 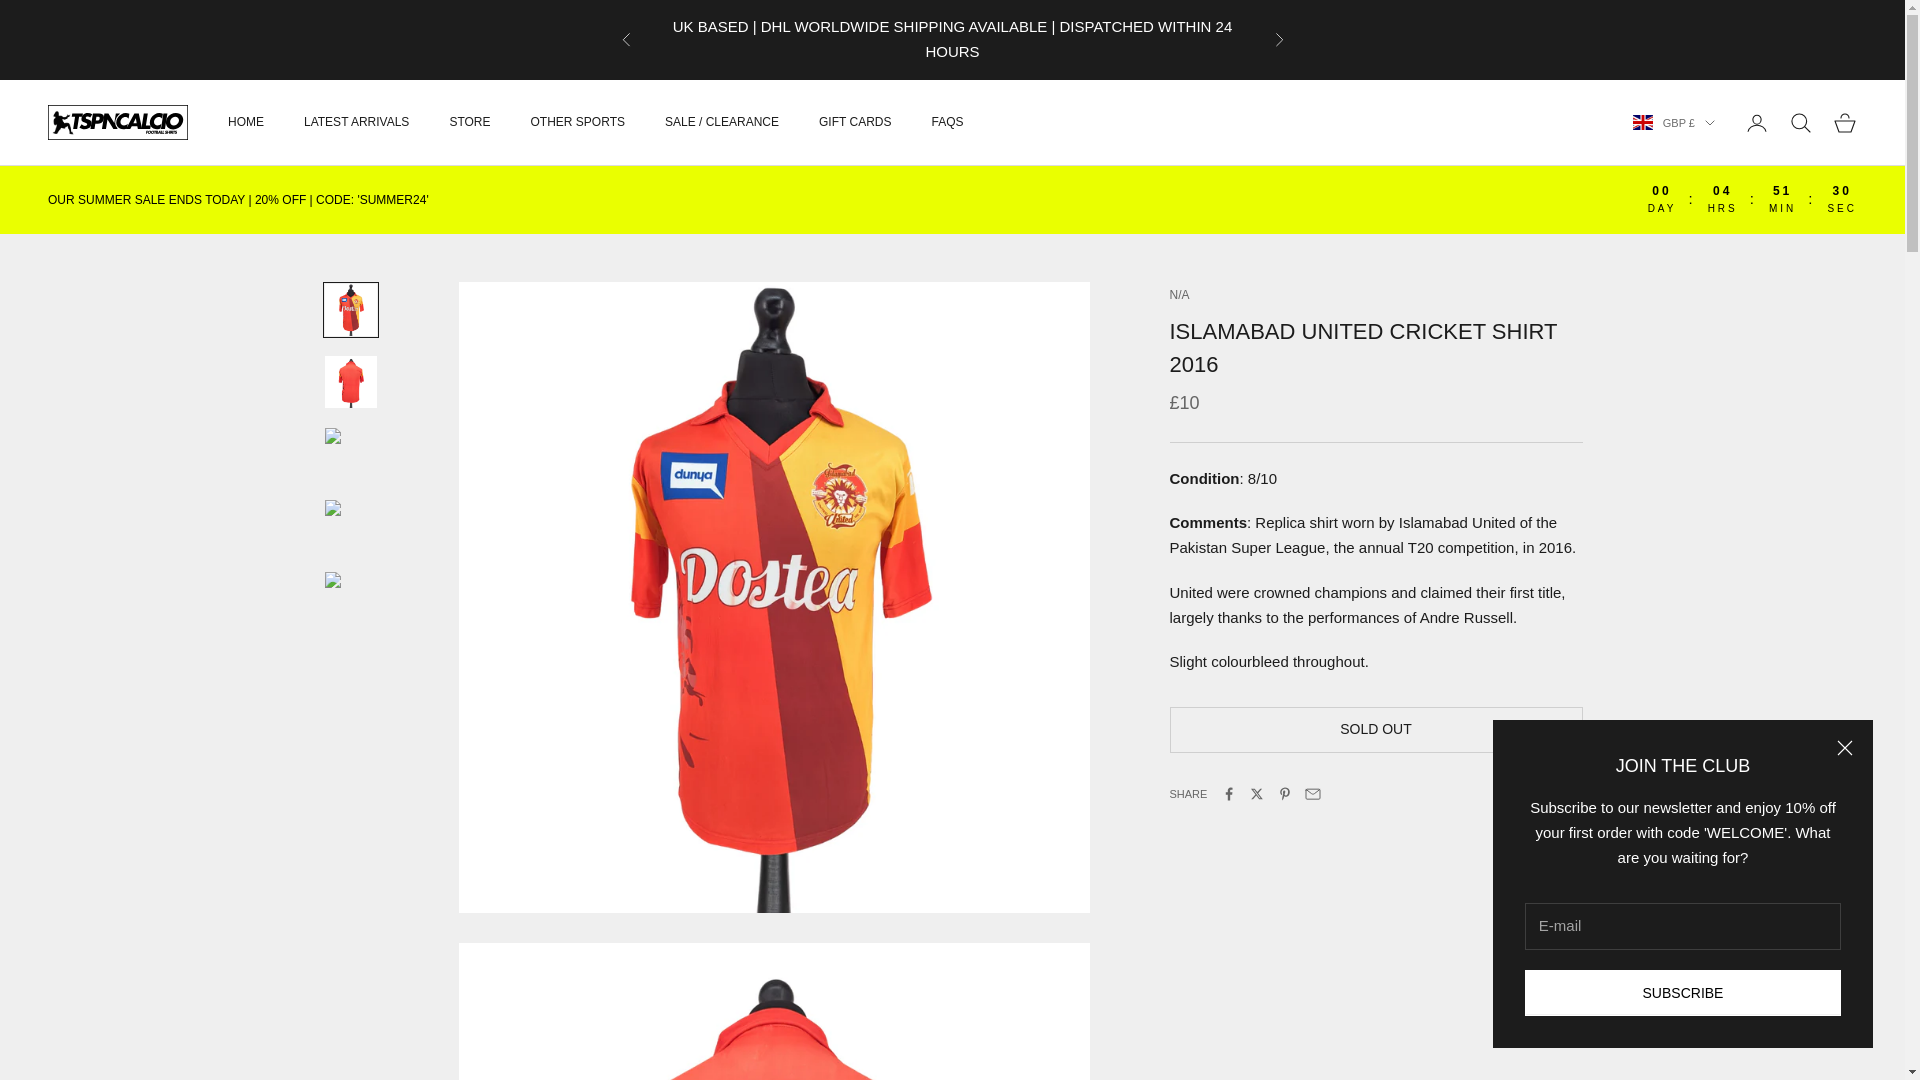 What do you see at coordinates (1683, 884) in the screenshot?
I see `Newsletter popup` at bounding box center [1683, 884].